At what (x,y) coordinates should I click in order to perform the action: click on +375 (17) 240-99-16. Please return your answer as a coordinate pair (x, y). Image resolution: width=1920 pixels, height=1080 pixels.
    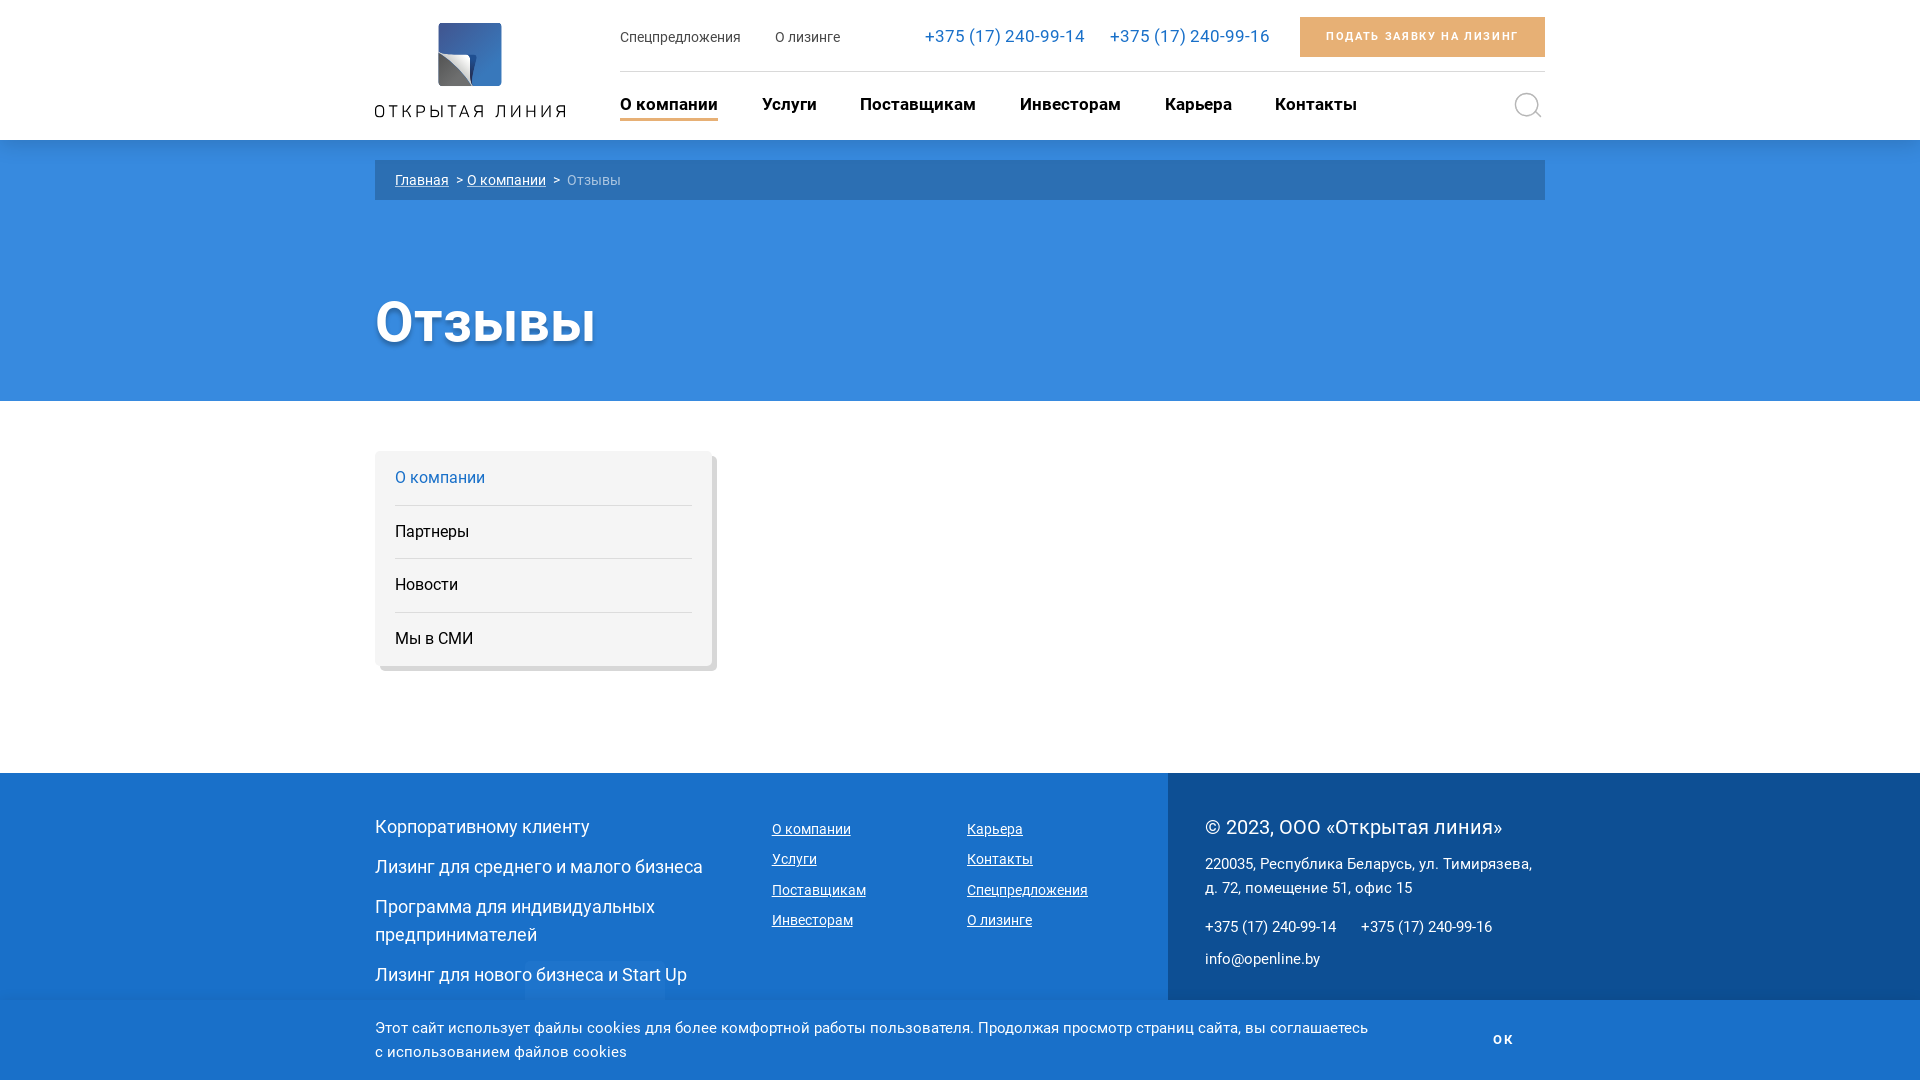
    Looking at the image, I should click on (1190, 36).